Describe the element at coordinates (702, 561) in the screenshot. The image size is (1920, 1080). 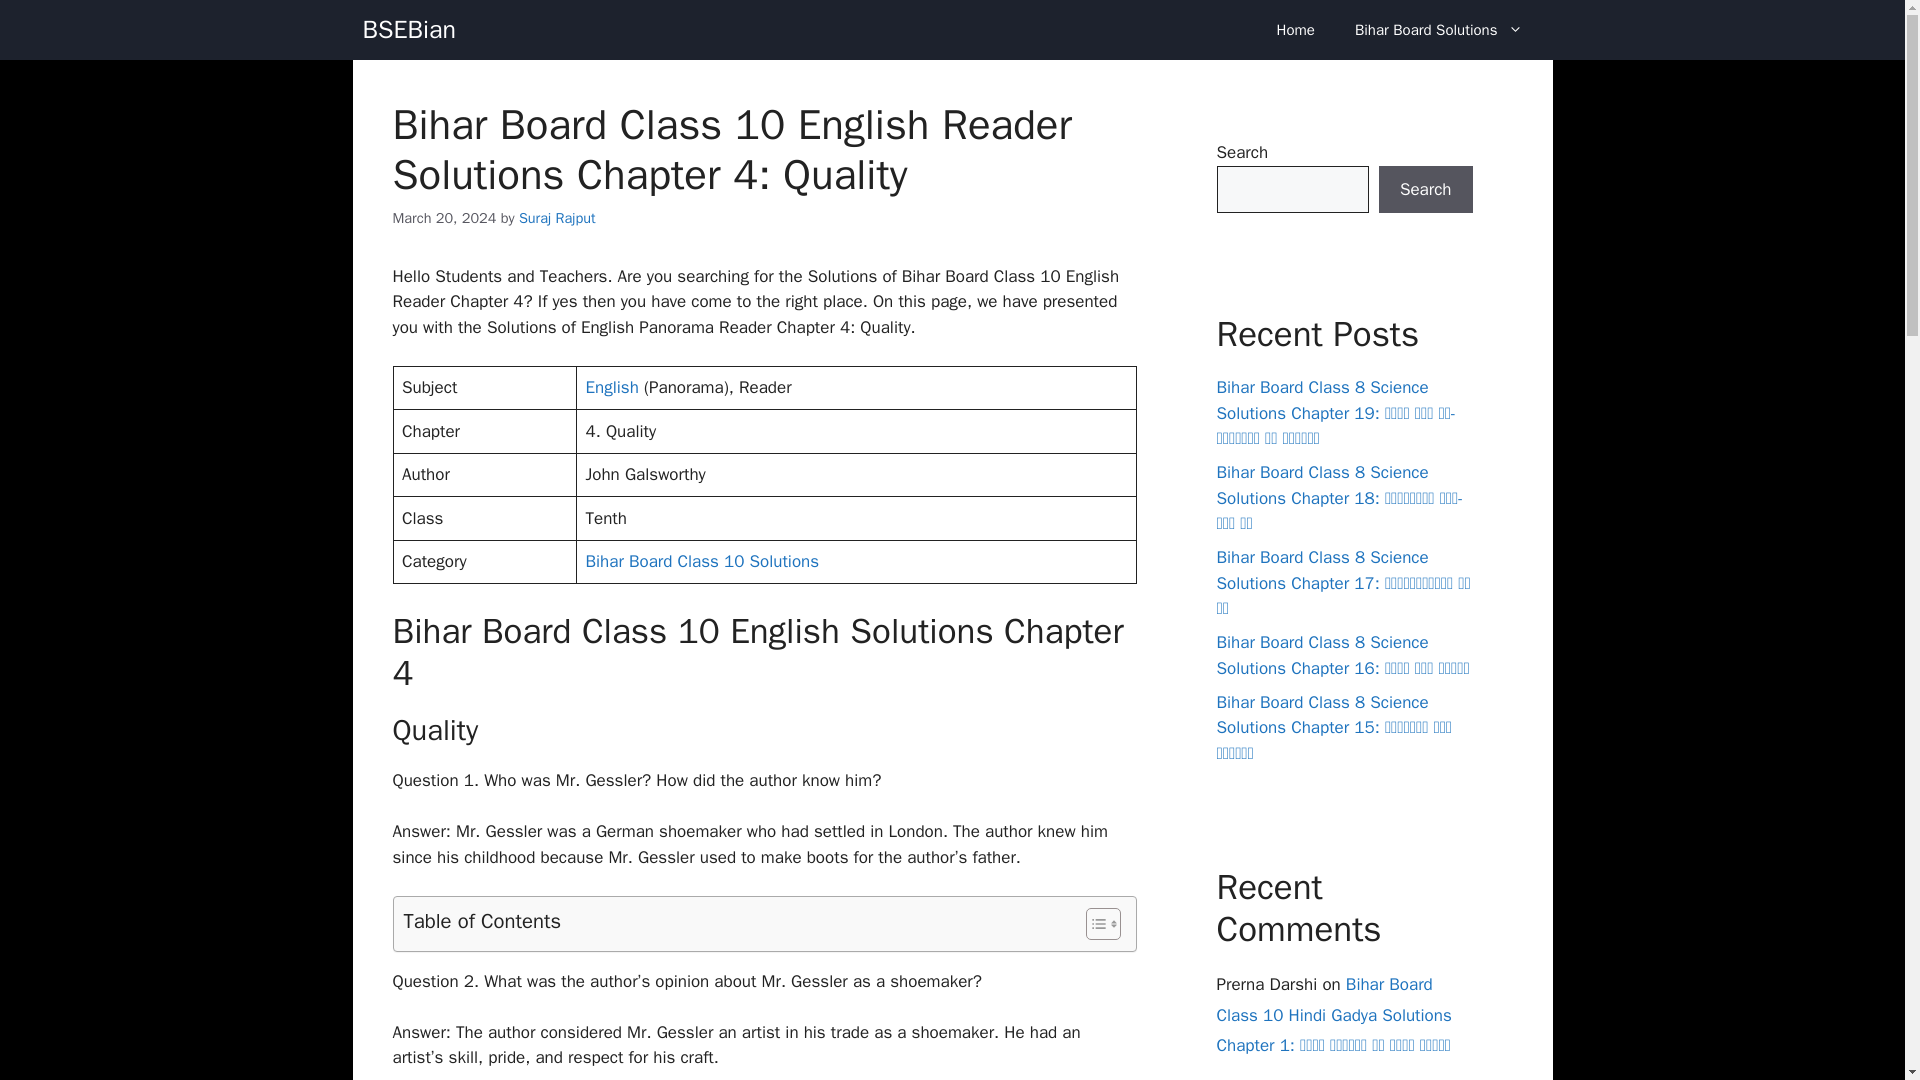
I see `Bihar Board Class 10 Solutions` at that location.